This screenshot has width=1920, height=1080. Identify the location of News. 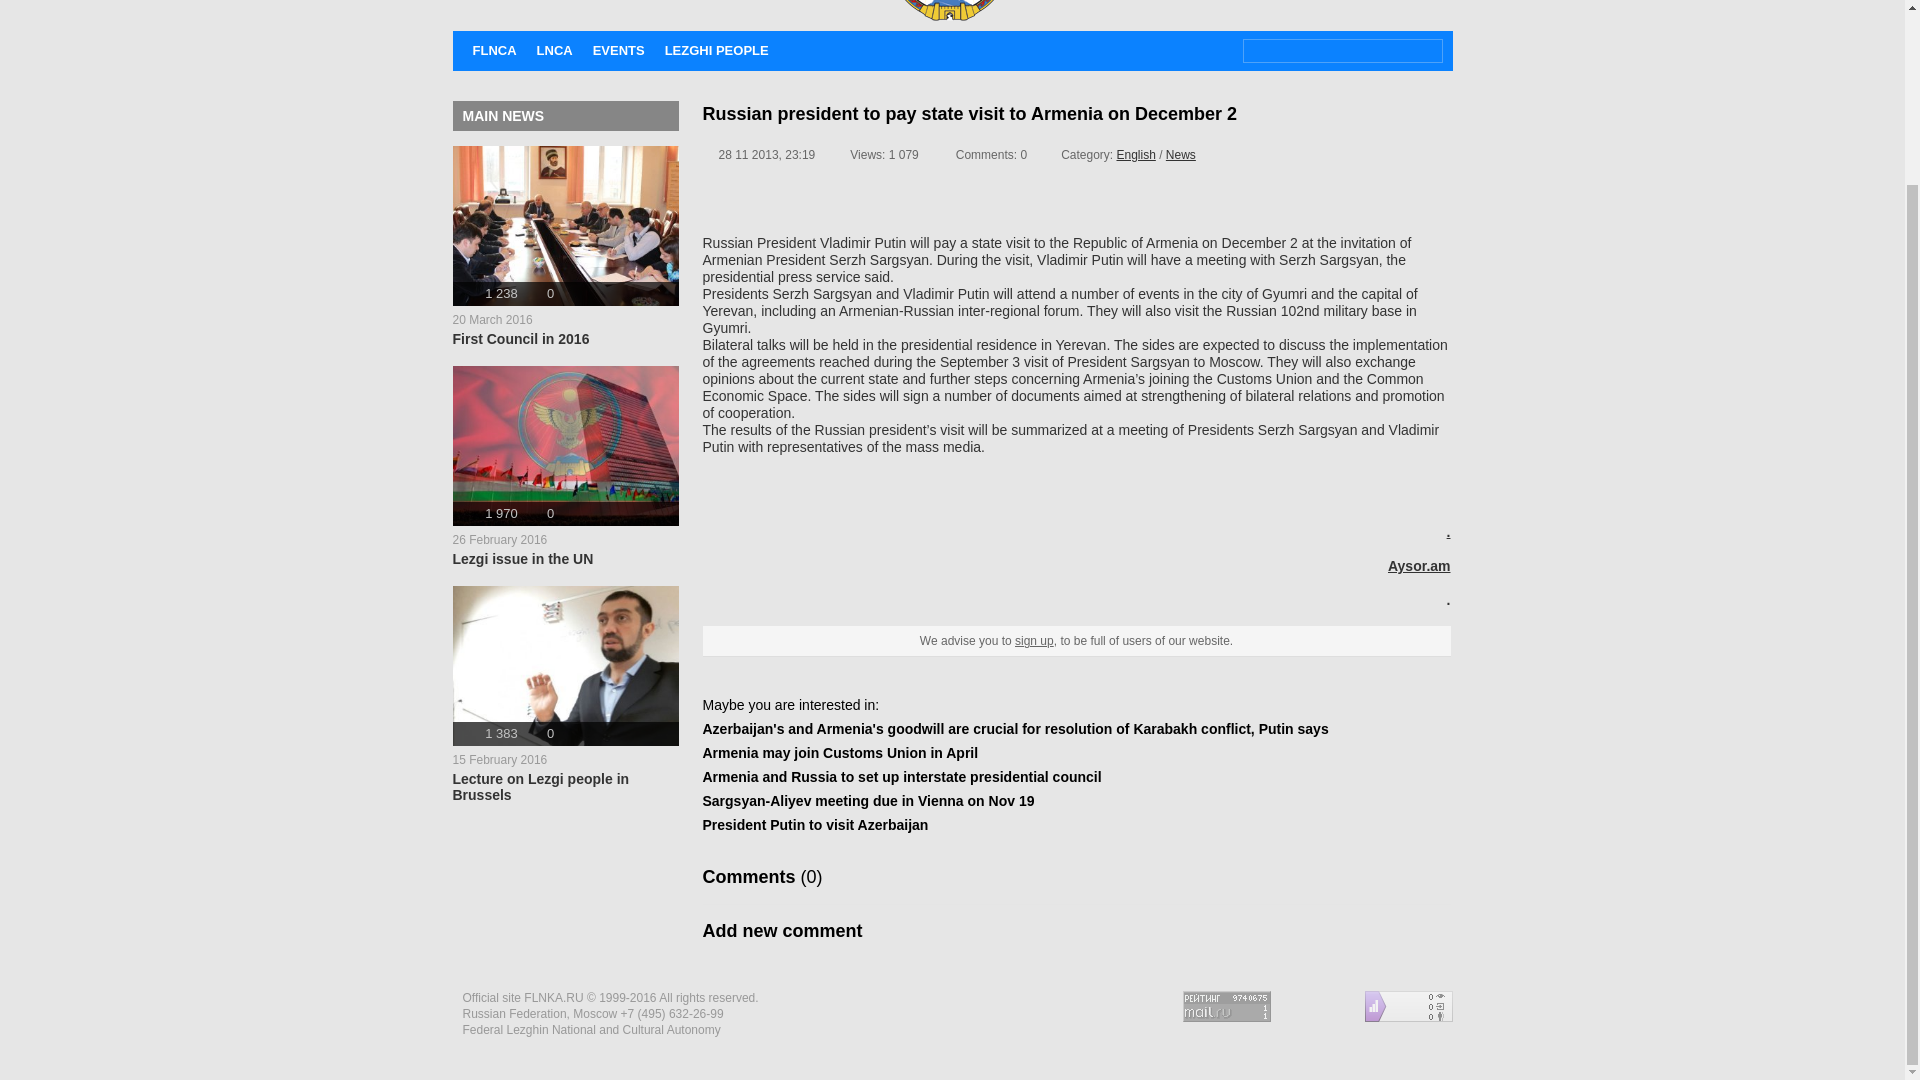
(564, 246).